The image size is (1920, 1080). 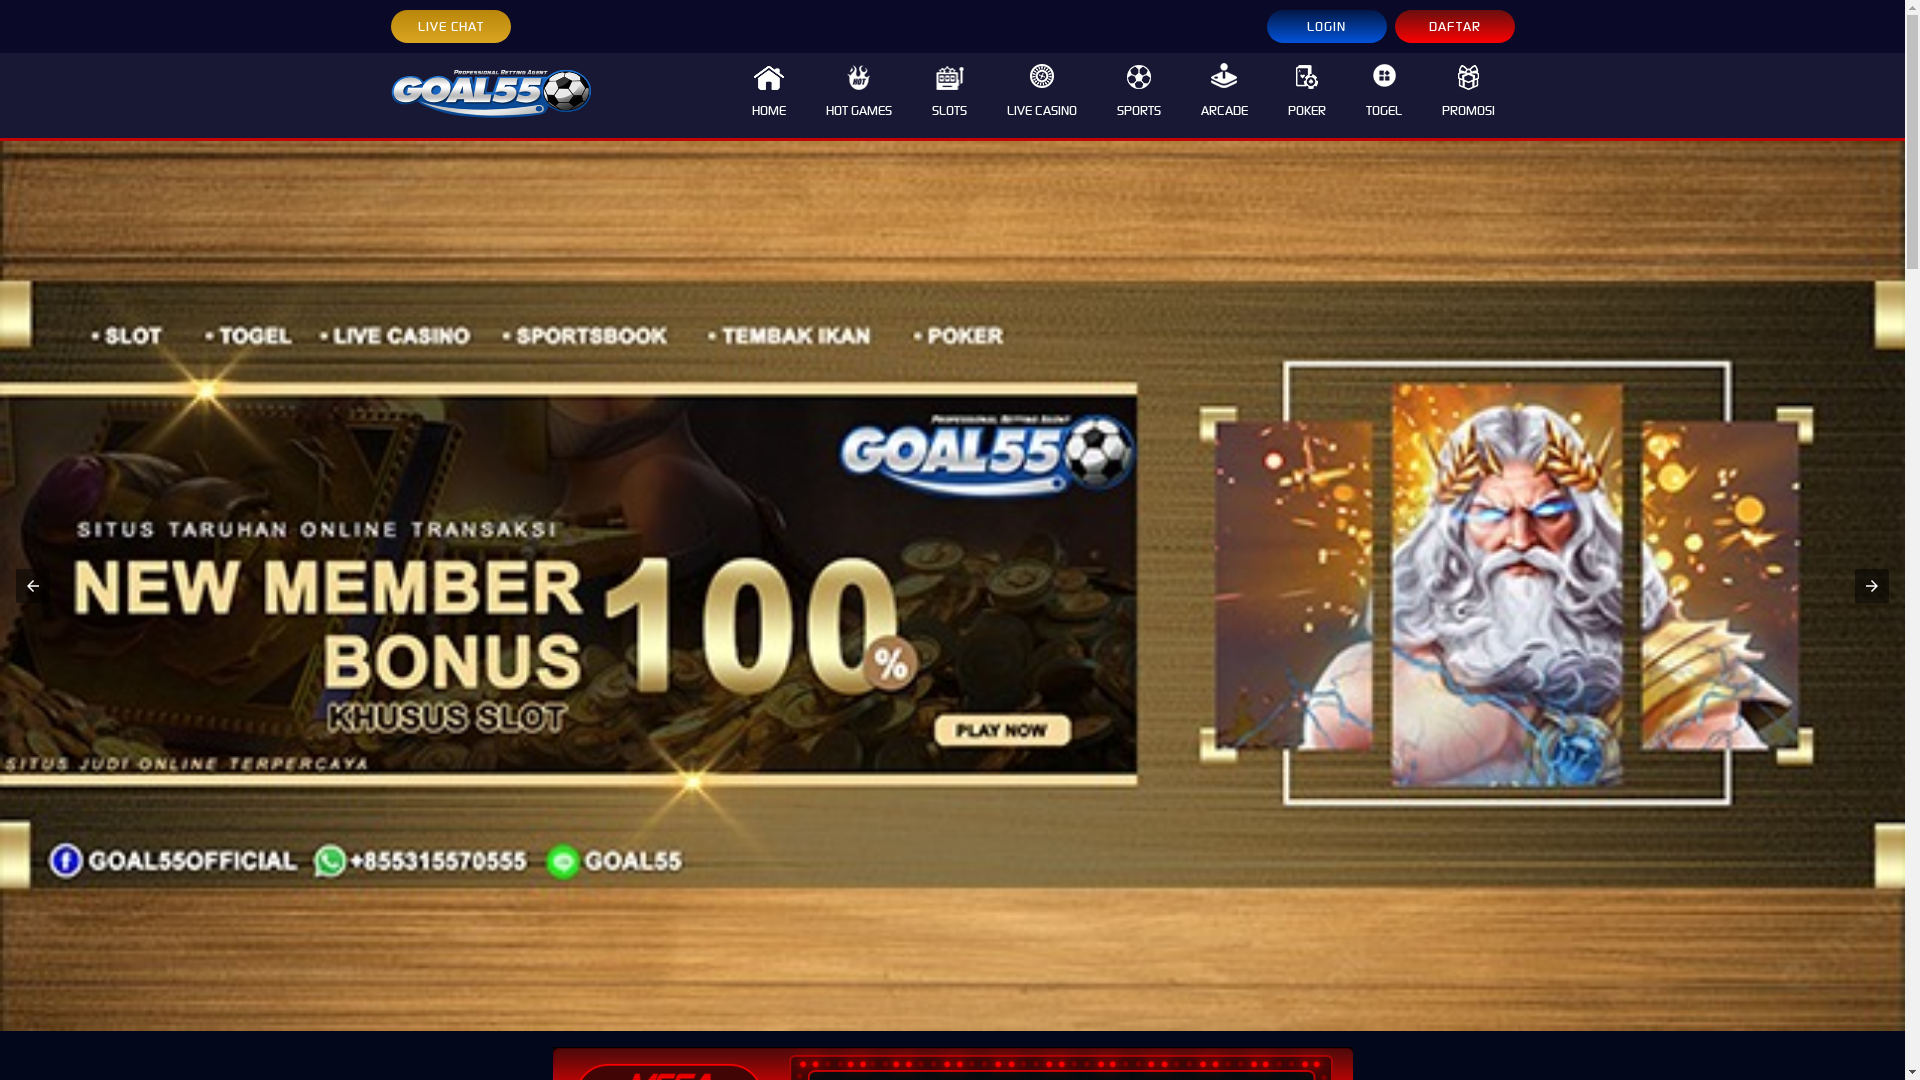 I want to click on LIVE CASINO, so click(x=1041, y=96).